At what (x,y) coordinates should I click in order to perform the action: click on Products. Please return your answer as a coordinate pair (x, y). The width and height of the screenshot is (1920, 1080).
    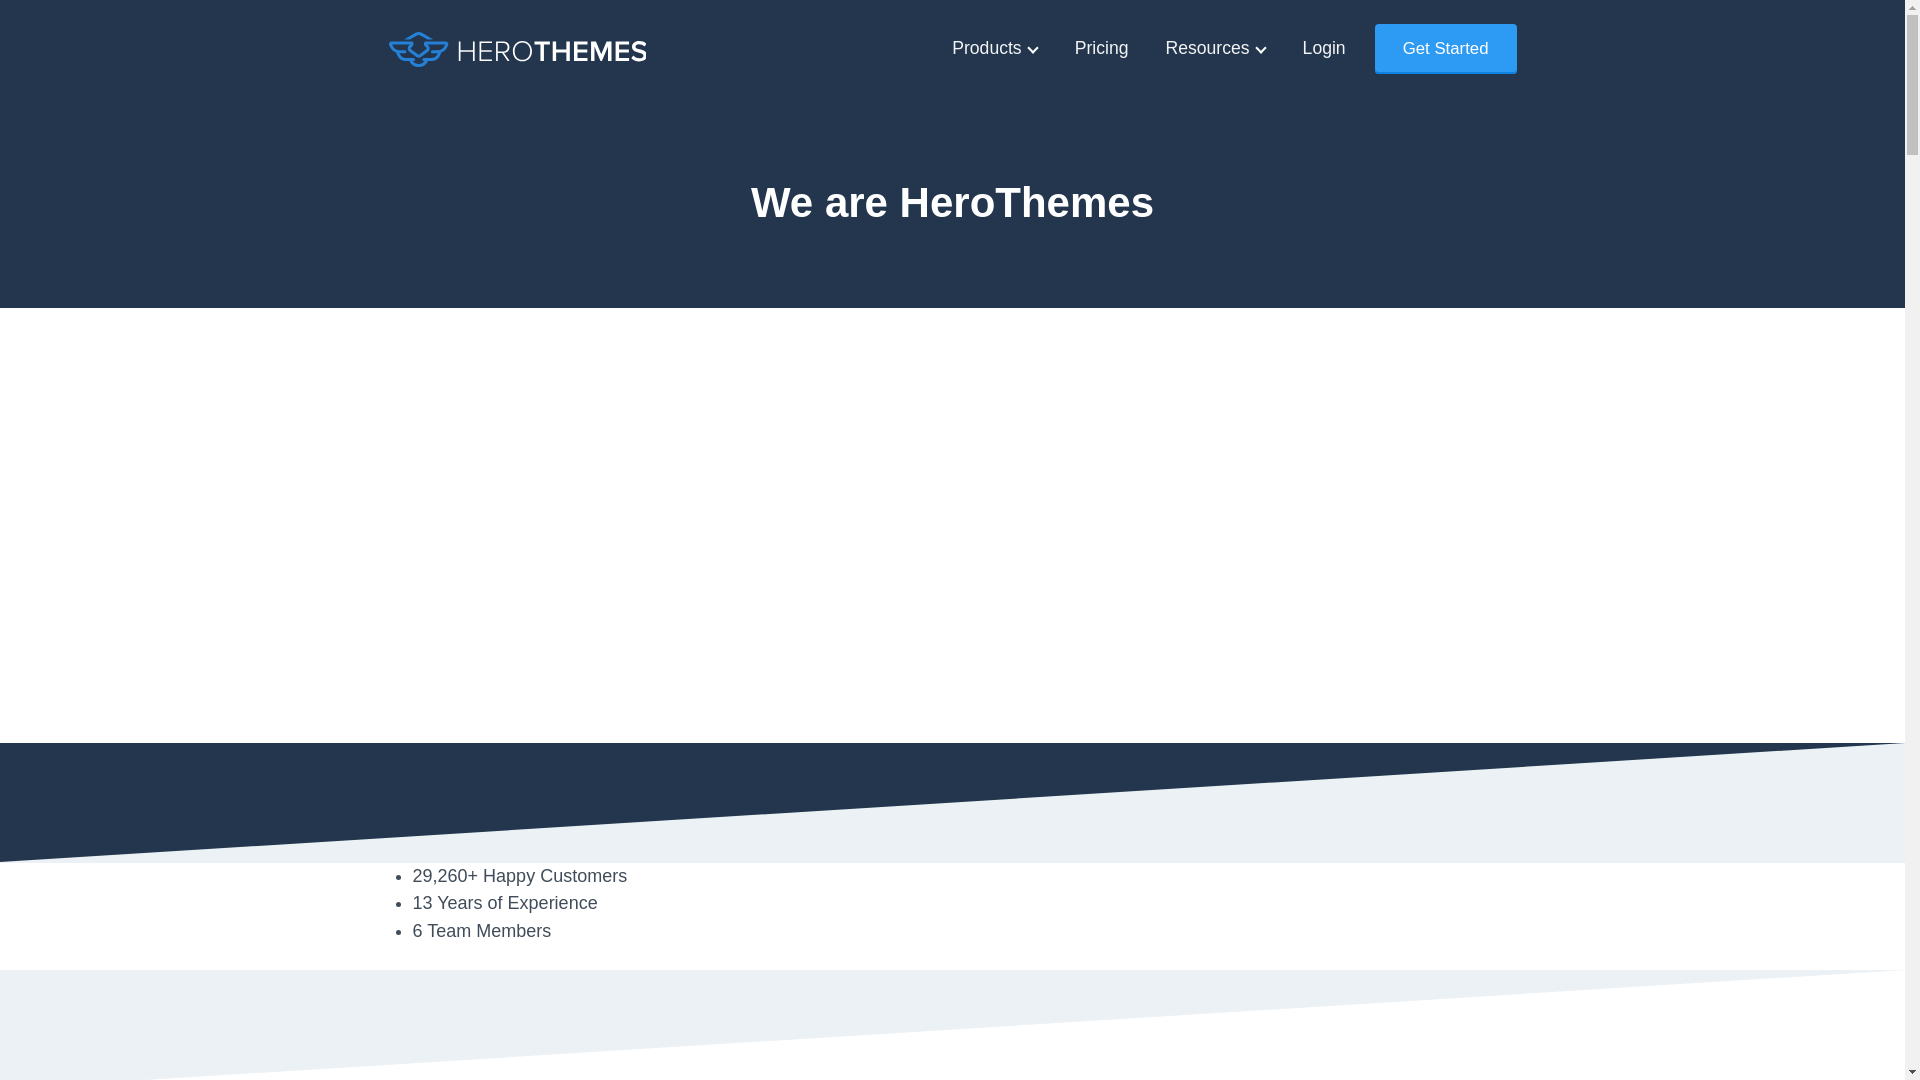
    Looking at the image, I should click on (994, 48).